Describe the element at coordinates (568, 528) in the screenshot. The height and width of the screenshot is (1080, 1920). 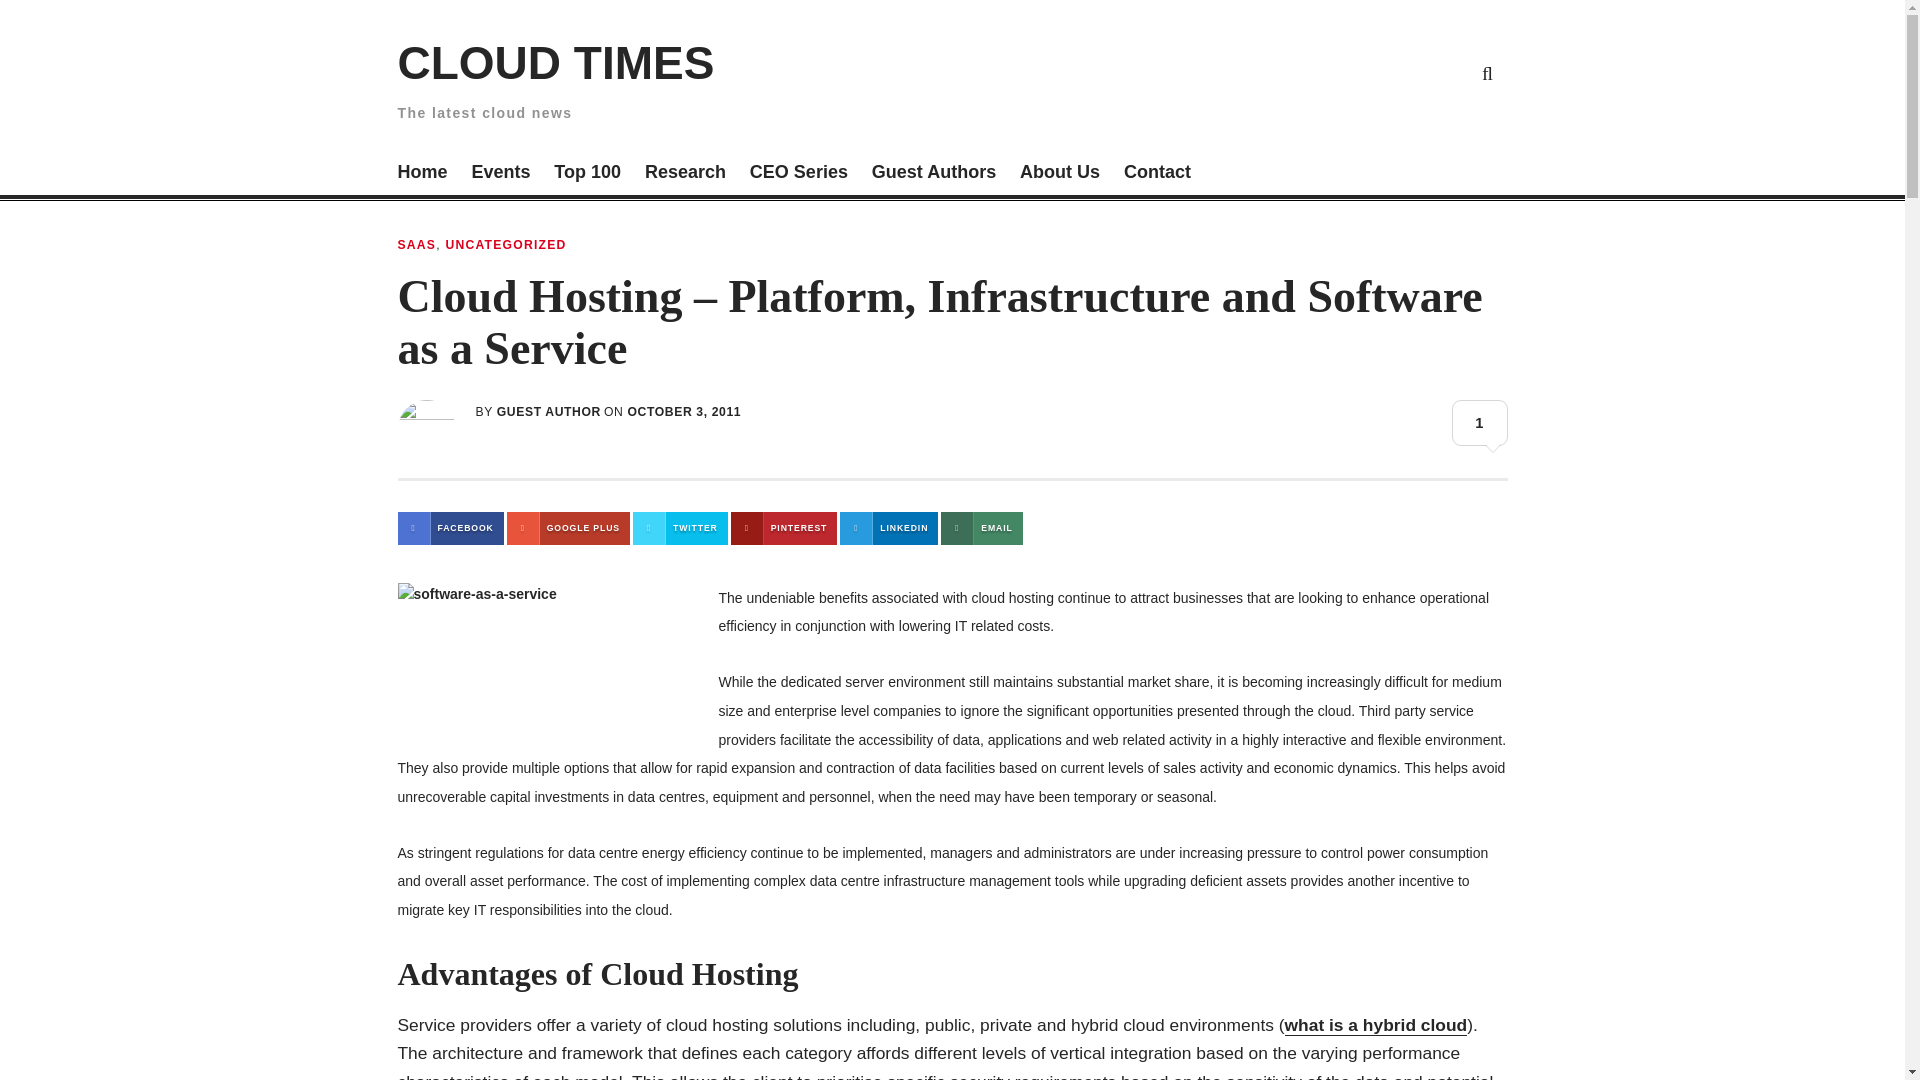
I see `GOOGLE PLUS` at that location.